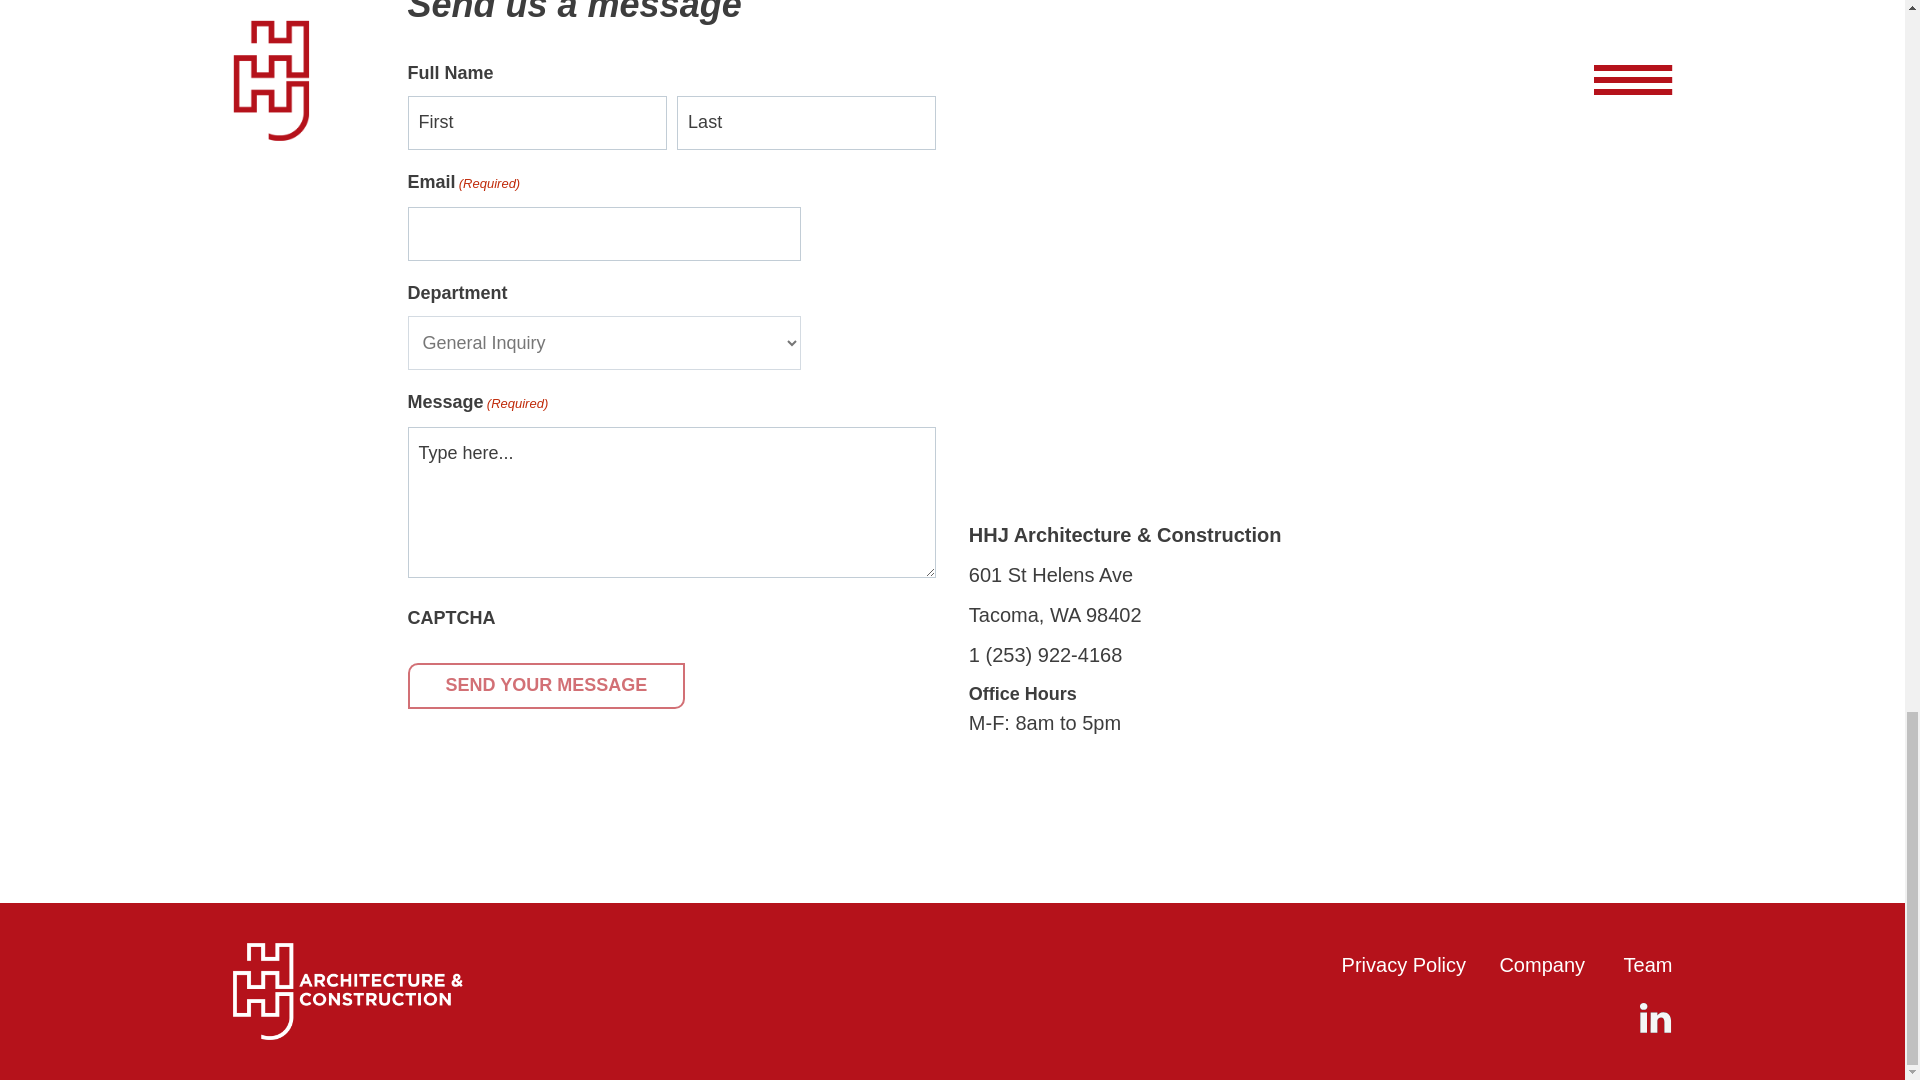  I want to click on Team, so click(1648, 964).